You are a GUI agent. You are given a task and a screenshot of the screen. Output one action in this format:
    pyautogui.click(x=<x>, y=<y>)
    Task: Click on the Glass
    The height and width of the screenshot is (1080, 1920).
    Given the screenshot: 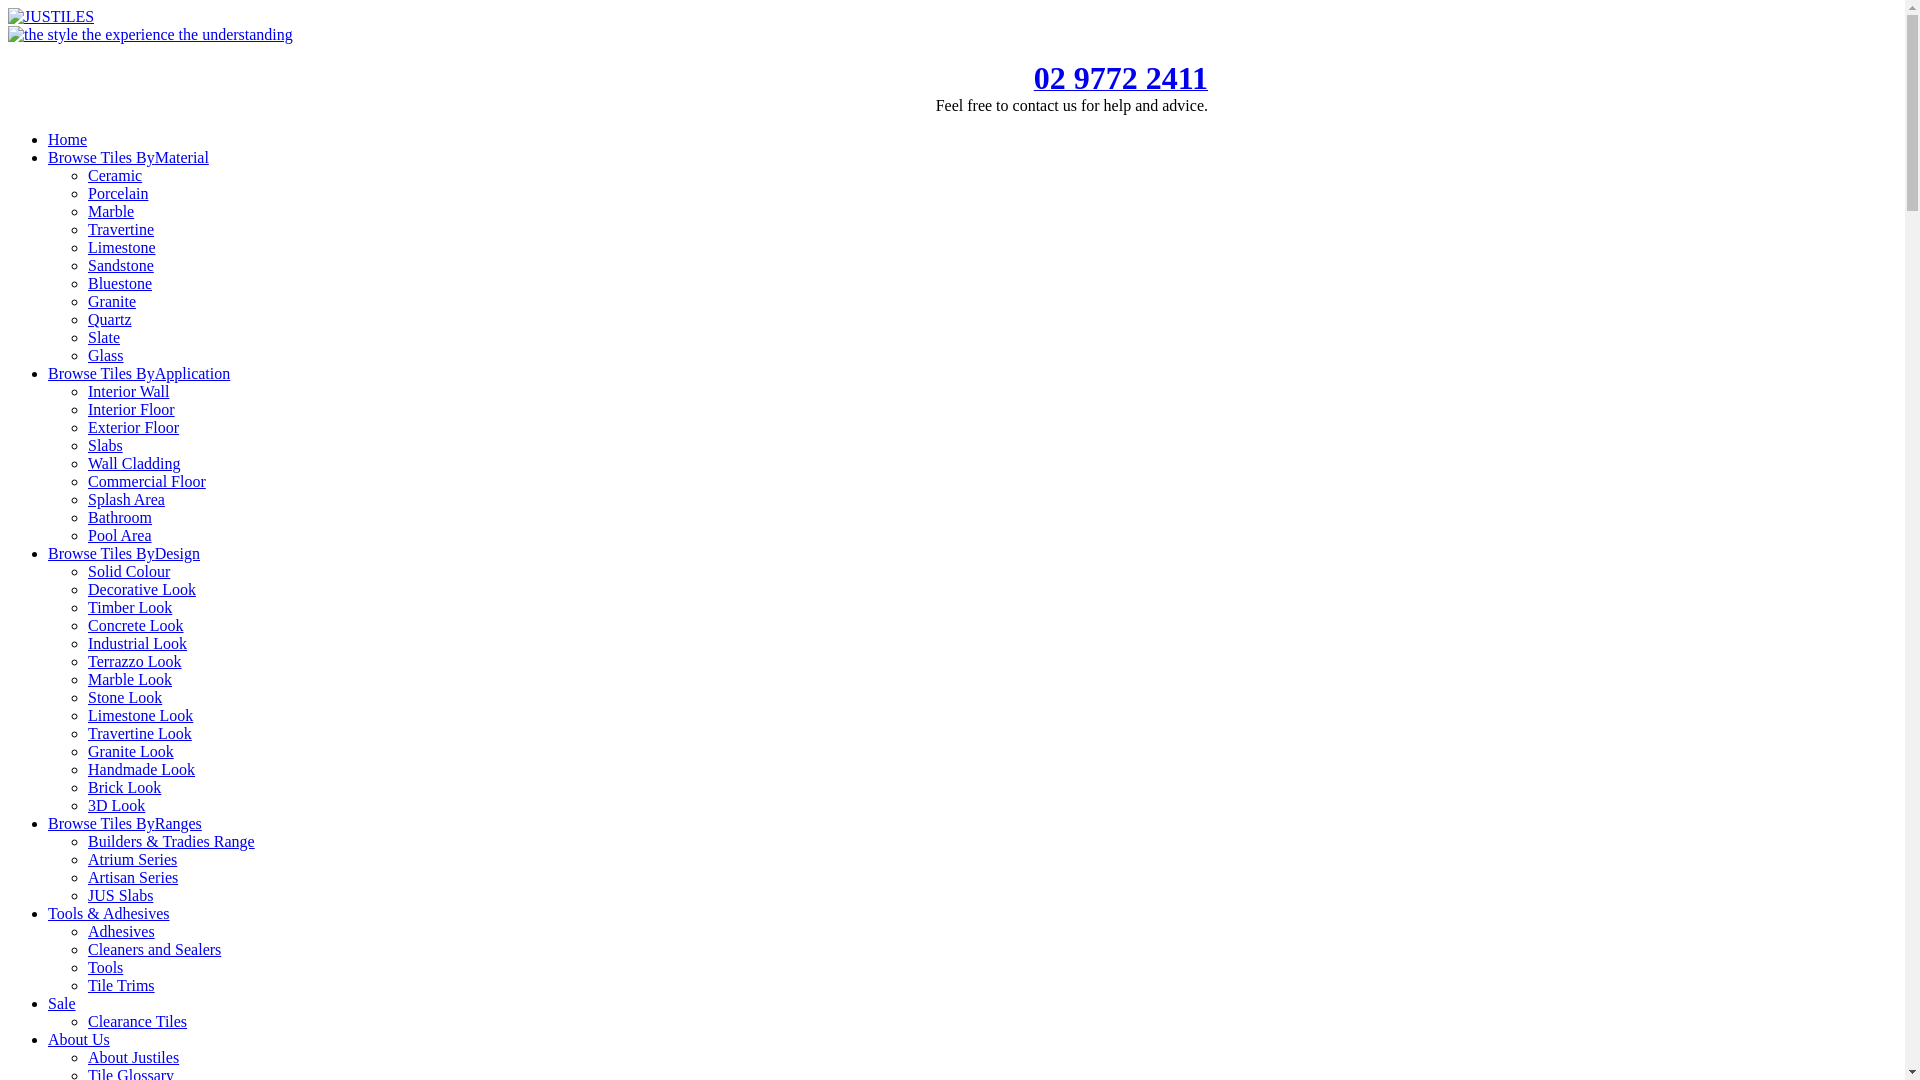 What is the action you would take?
    pyautogui.click(x=106, y=356)
    